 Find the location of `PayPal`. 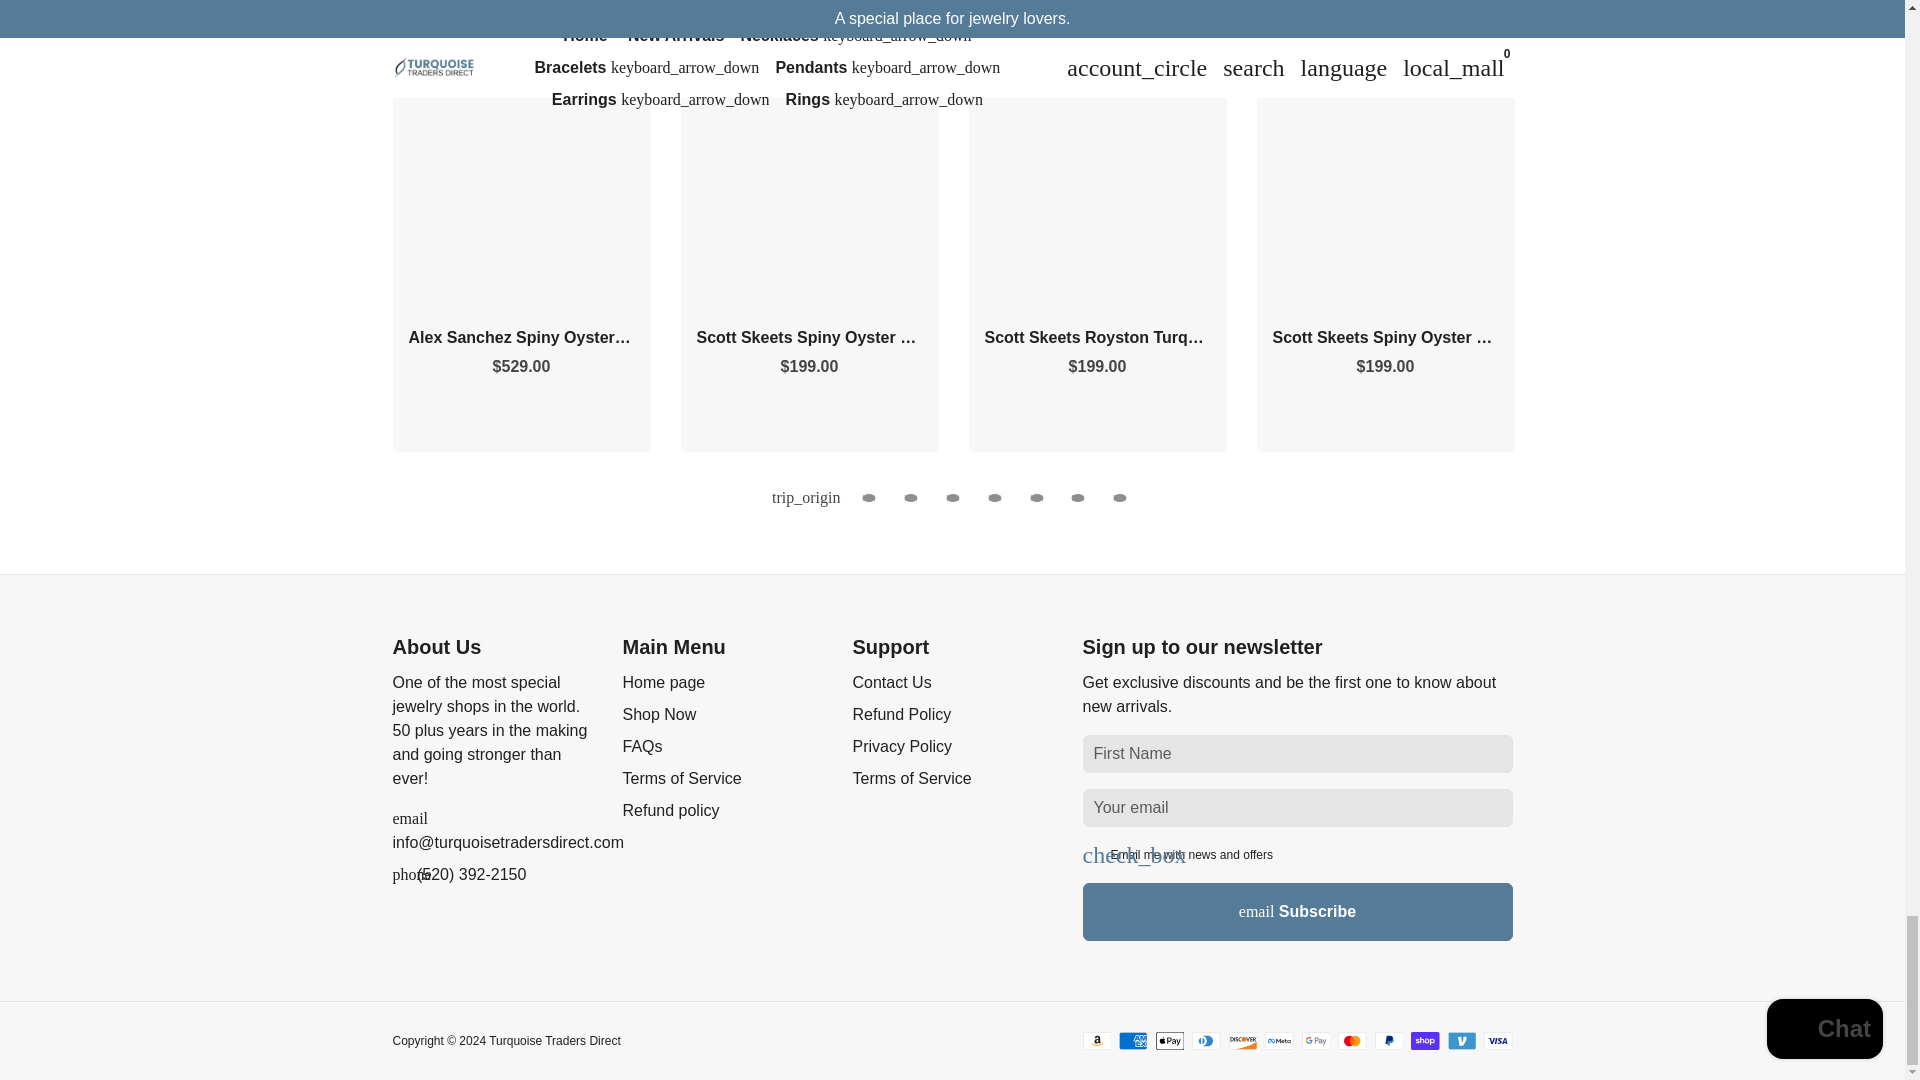

PayPal is located at coordinates (1388, 1040).